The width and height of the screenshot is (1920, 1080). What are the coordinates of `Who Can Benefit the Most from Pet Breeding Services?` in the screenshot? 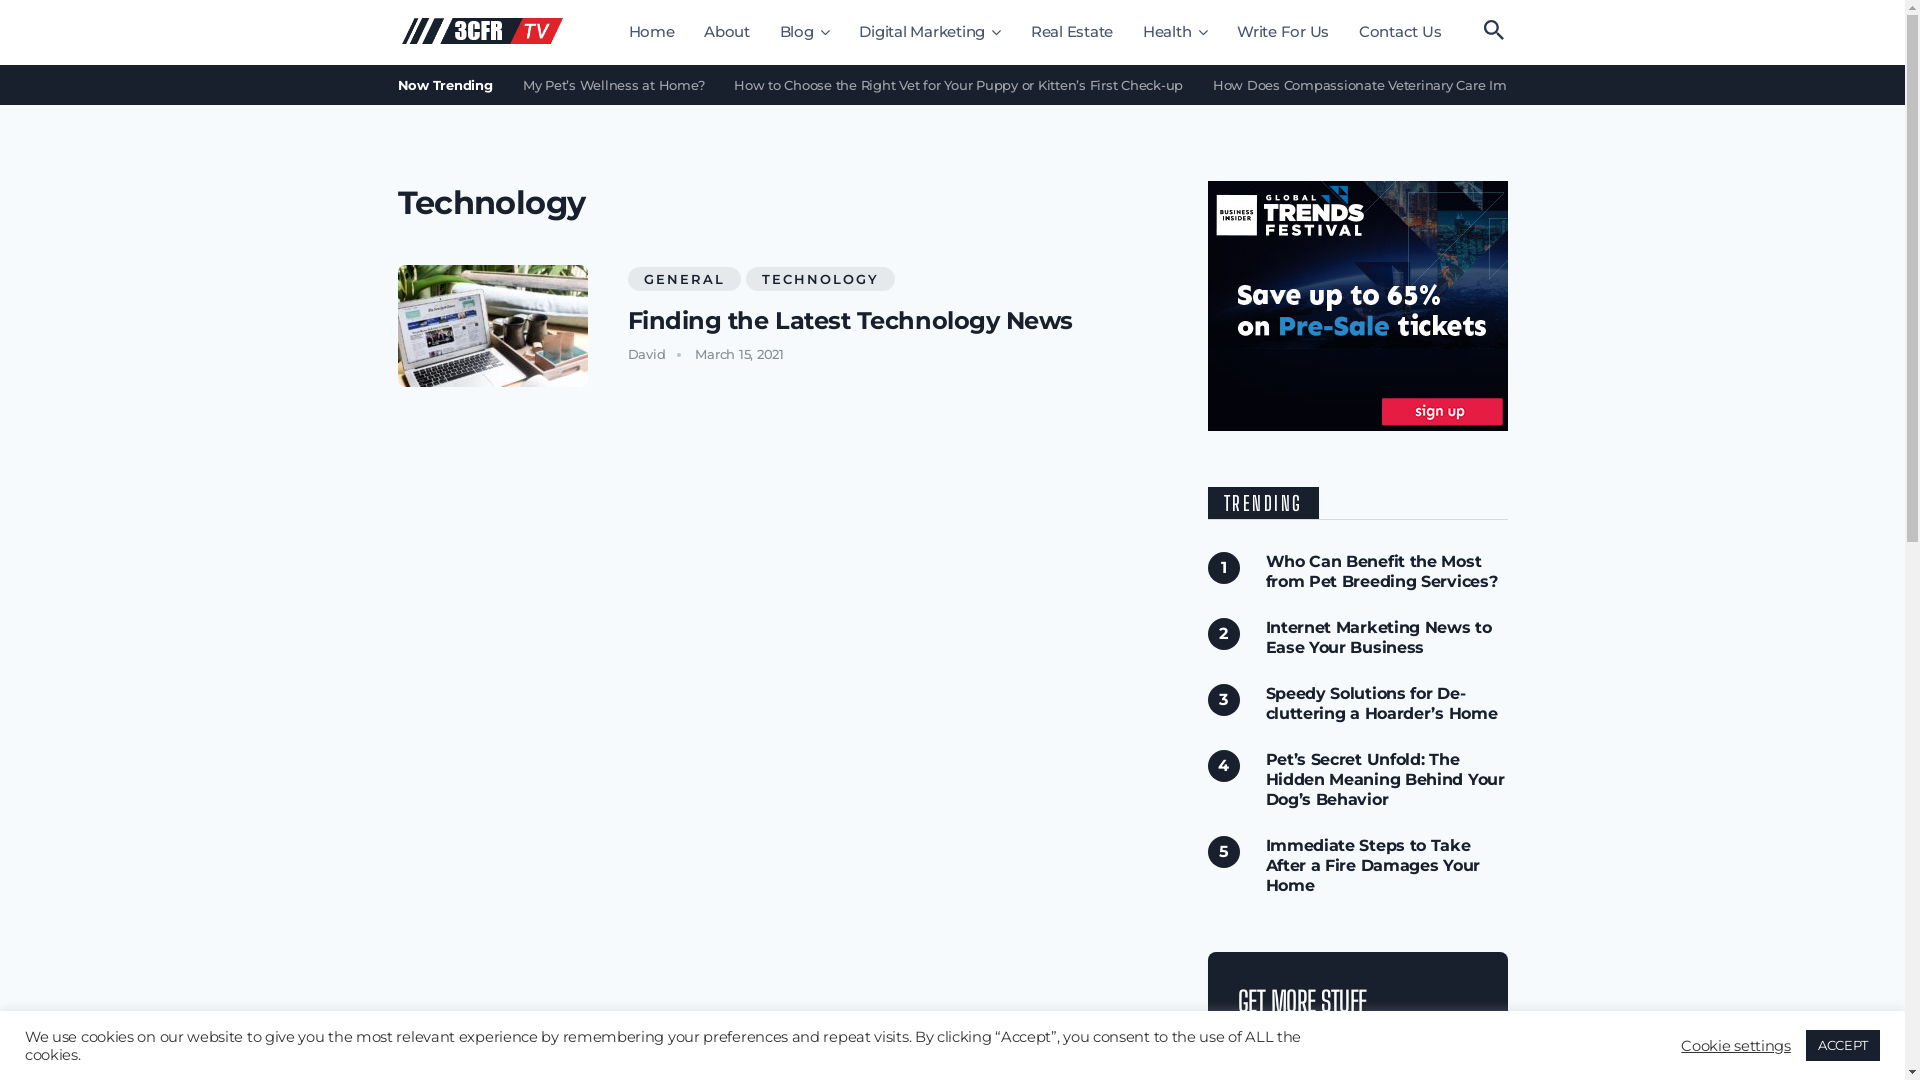 It's located at (1382, 572).